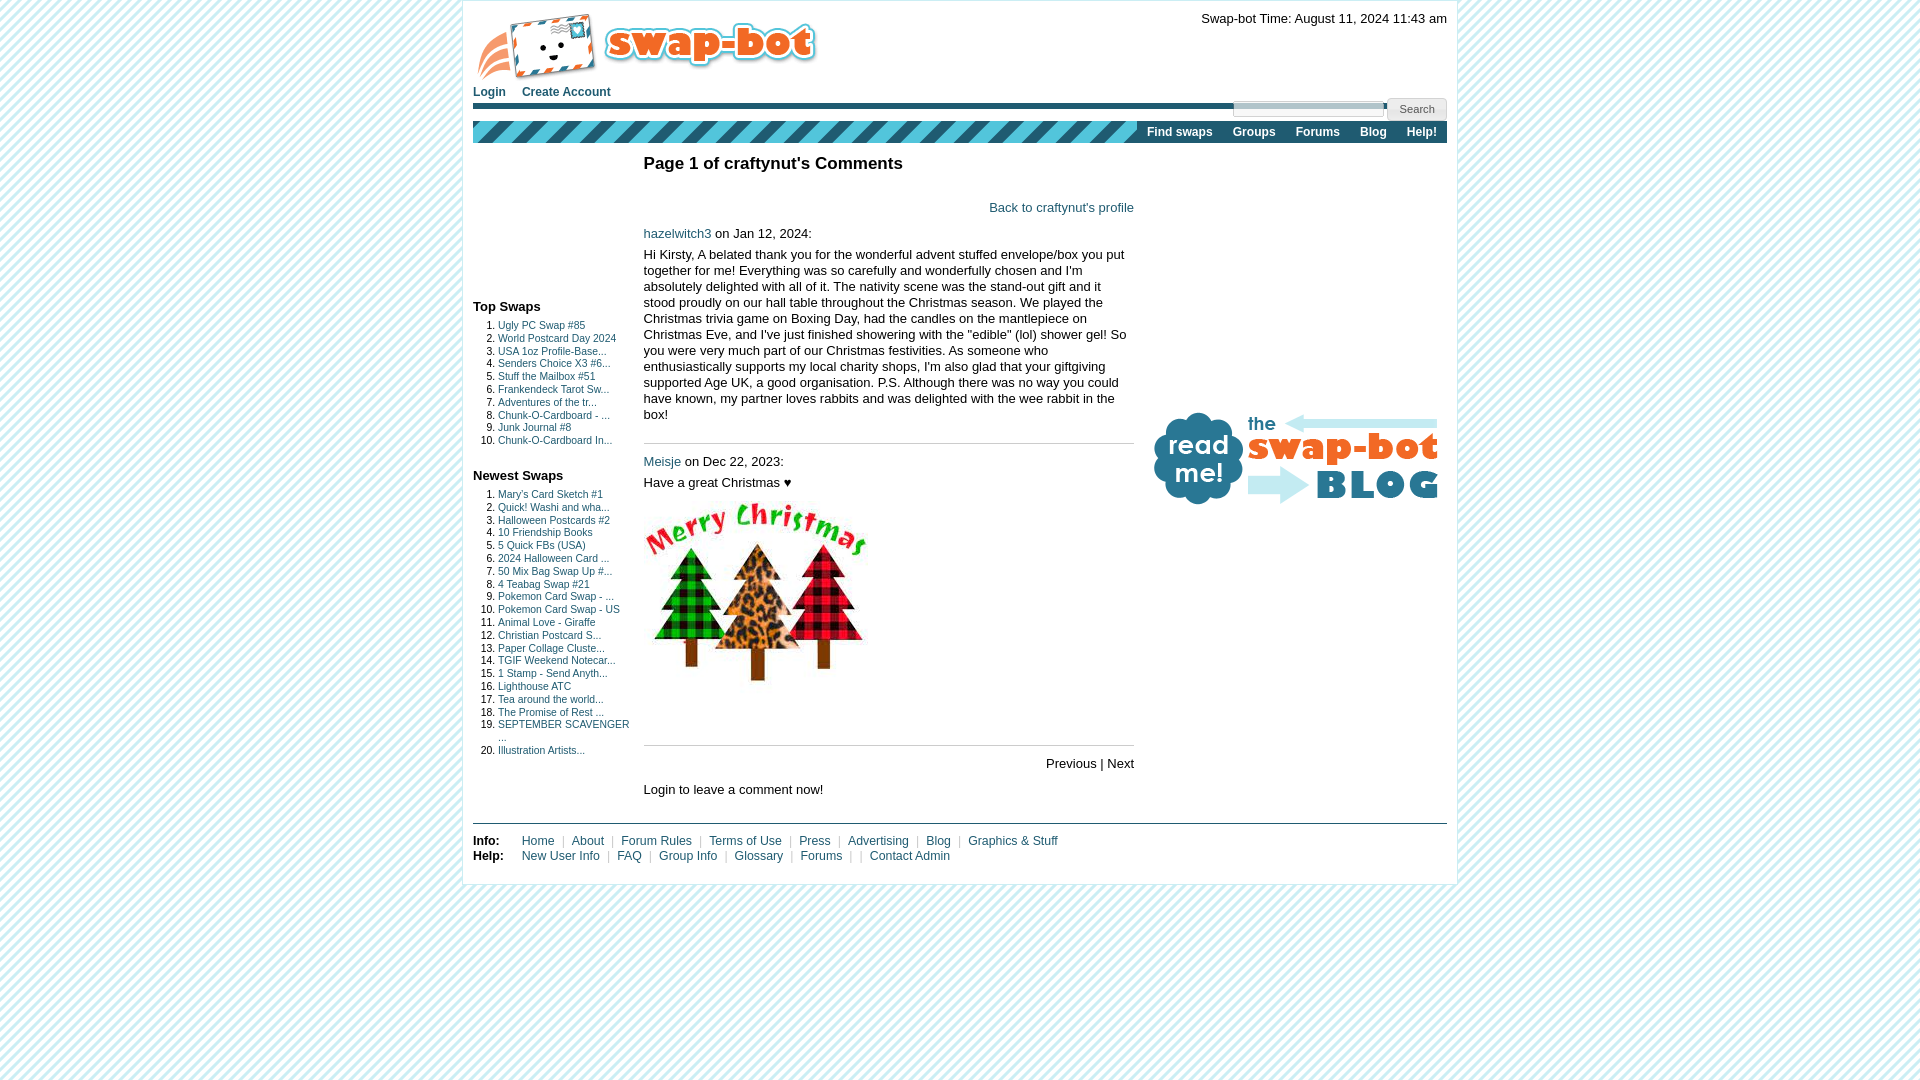 This screenshot has width=1920, height=1080. I want to click on Pokemon Card Swap - US, so click(558, 608).